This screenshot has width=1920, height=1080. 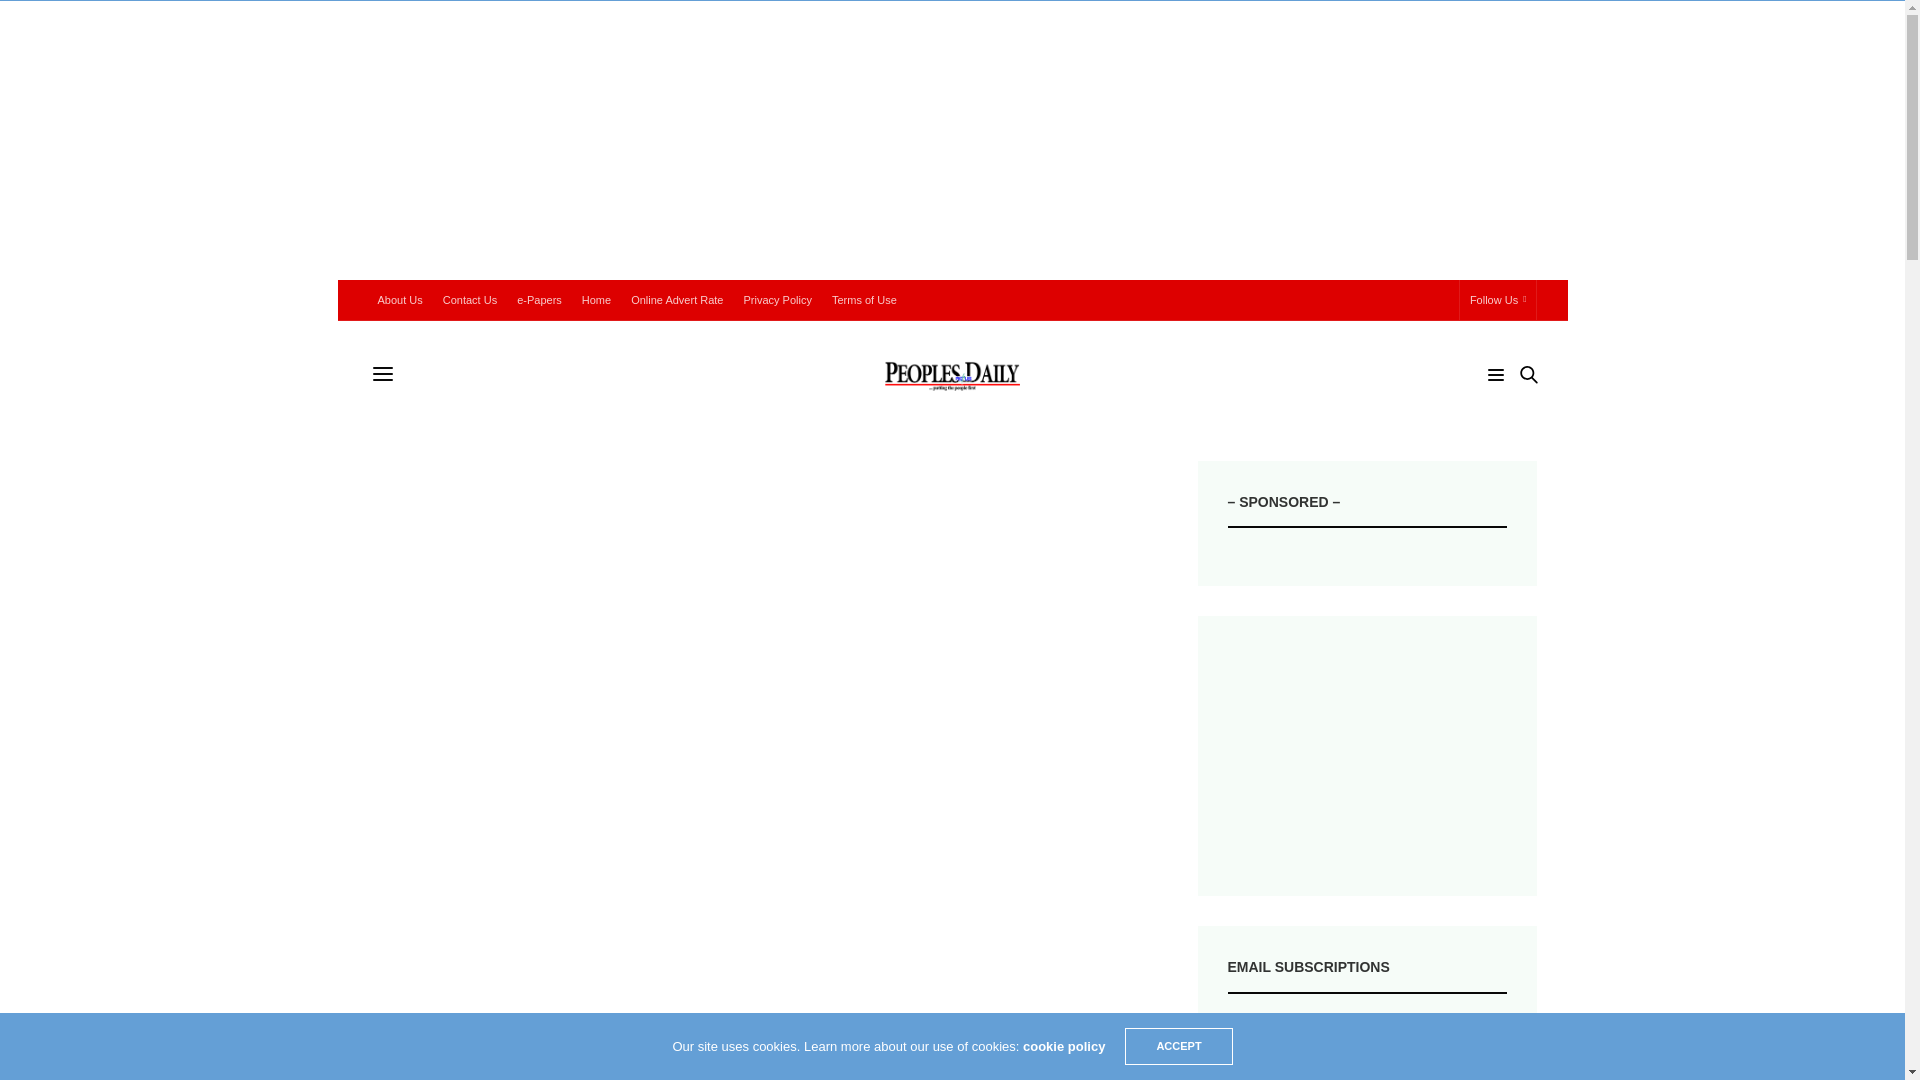 I want to click on About Us, so click(x=400, y=299).